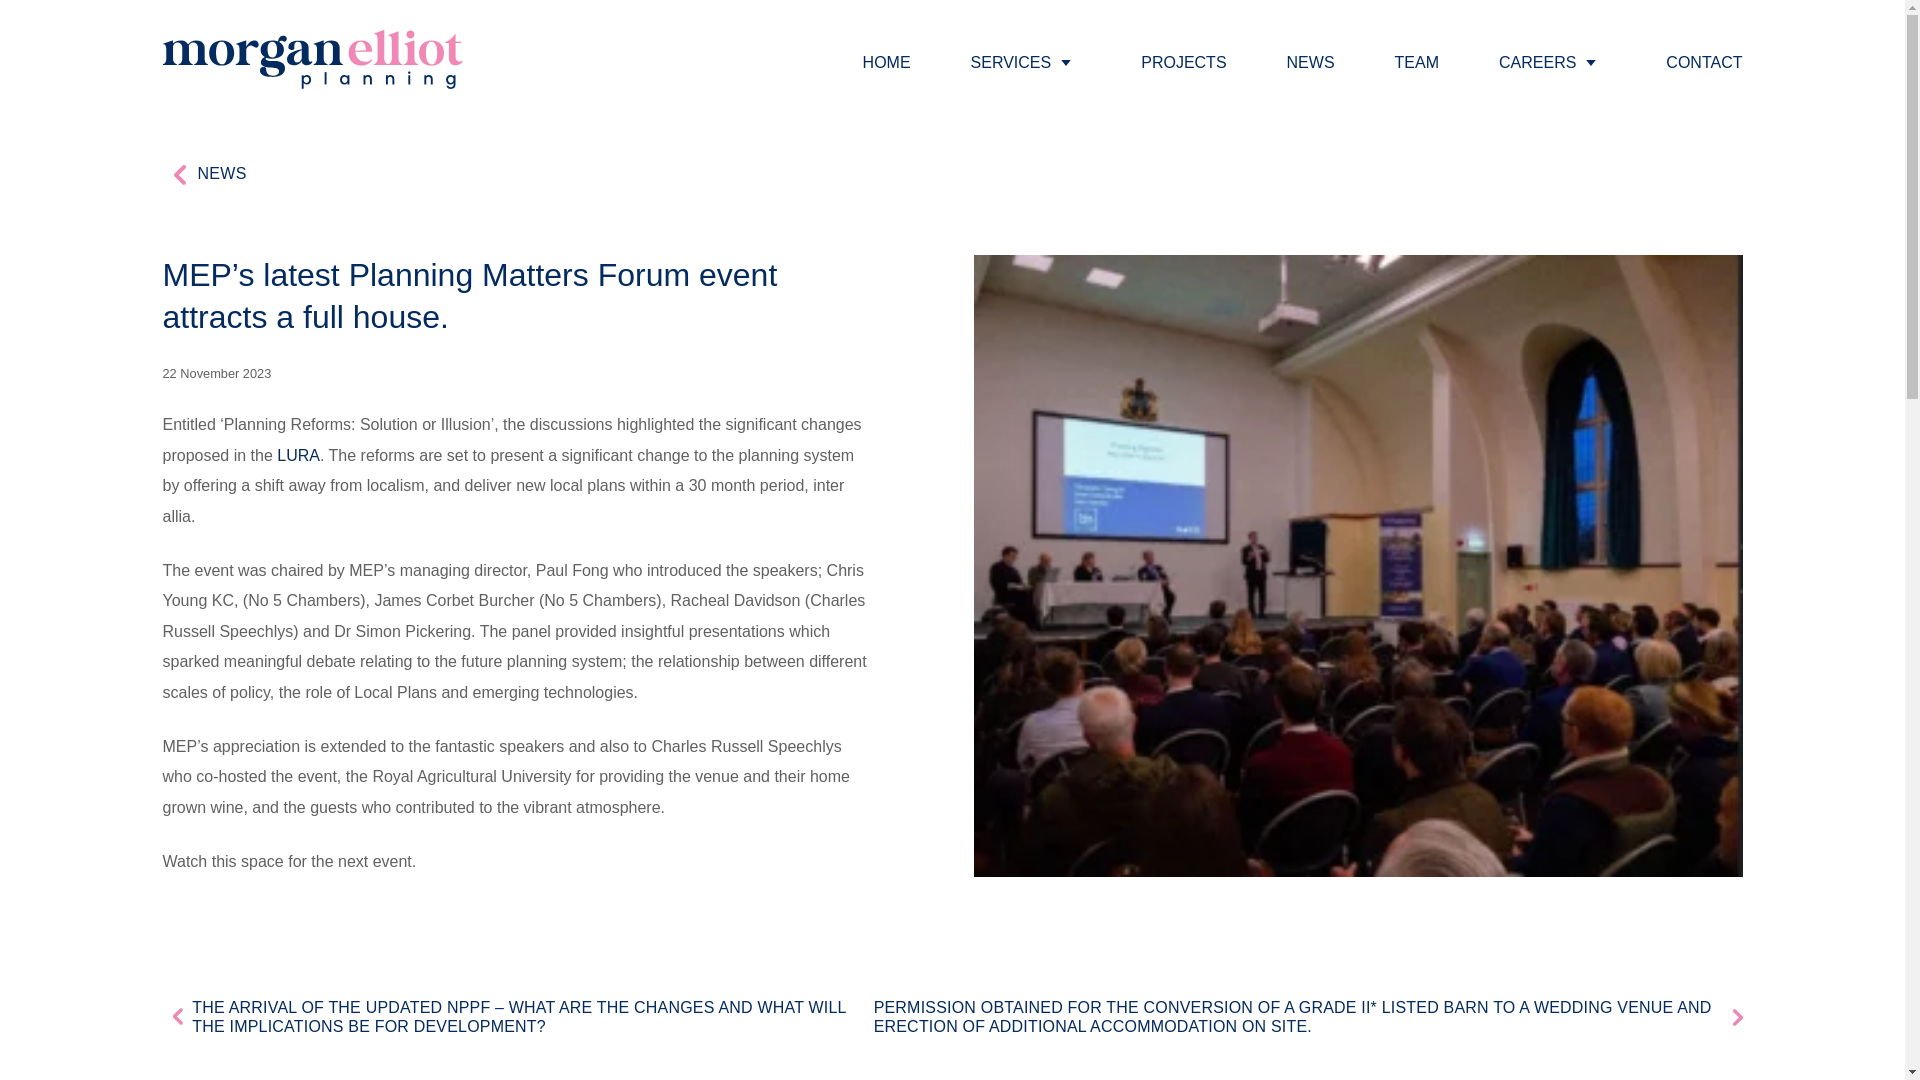 This screenshot has height=1080, width=1920. What do you see at coordinates (1183, 62) in the screenshot?
I see `PROJECTS` at bounding box center [1183, 62].